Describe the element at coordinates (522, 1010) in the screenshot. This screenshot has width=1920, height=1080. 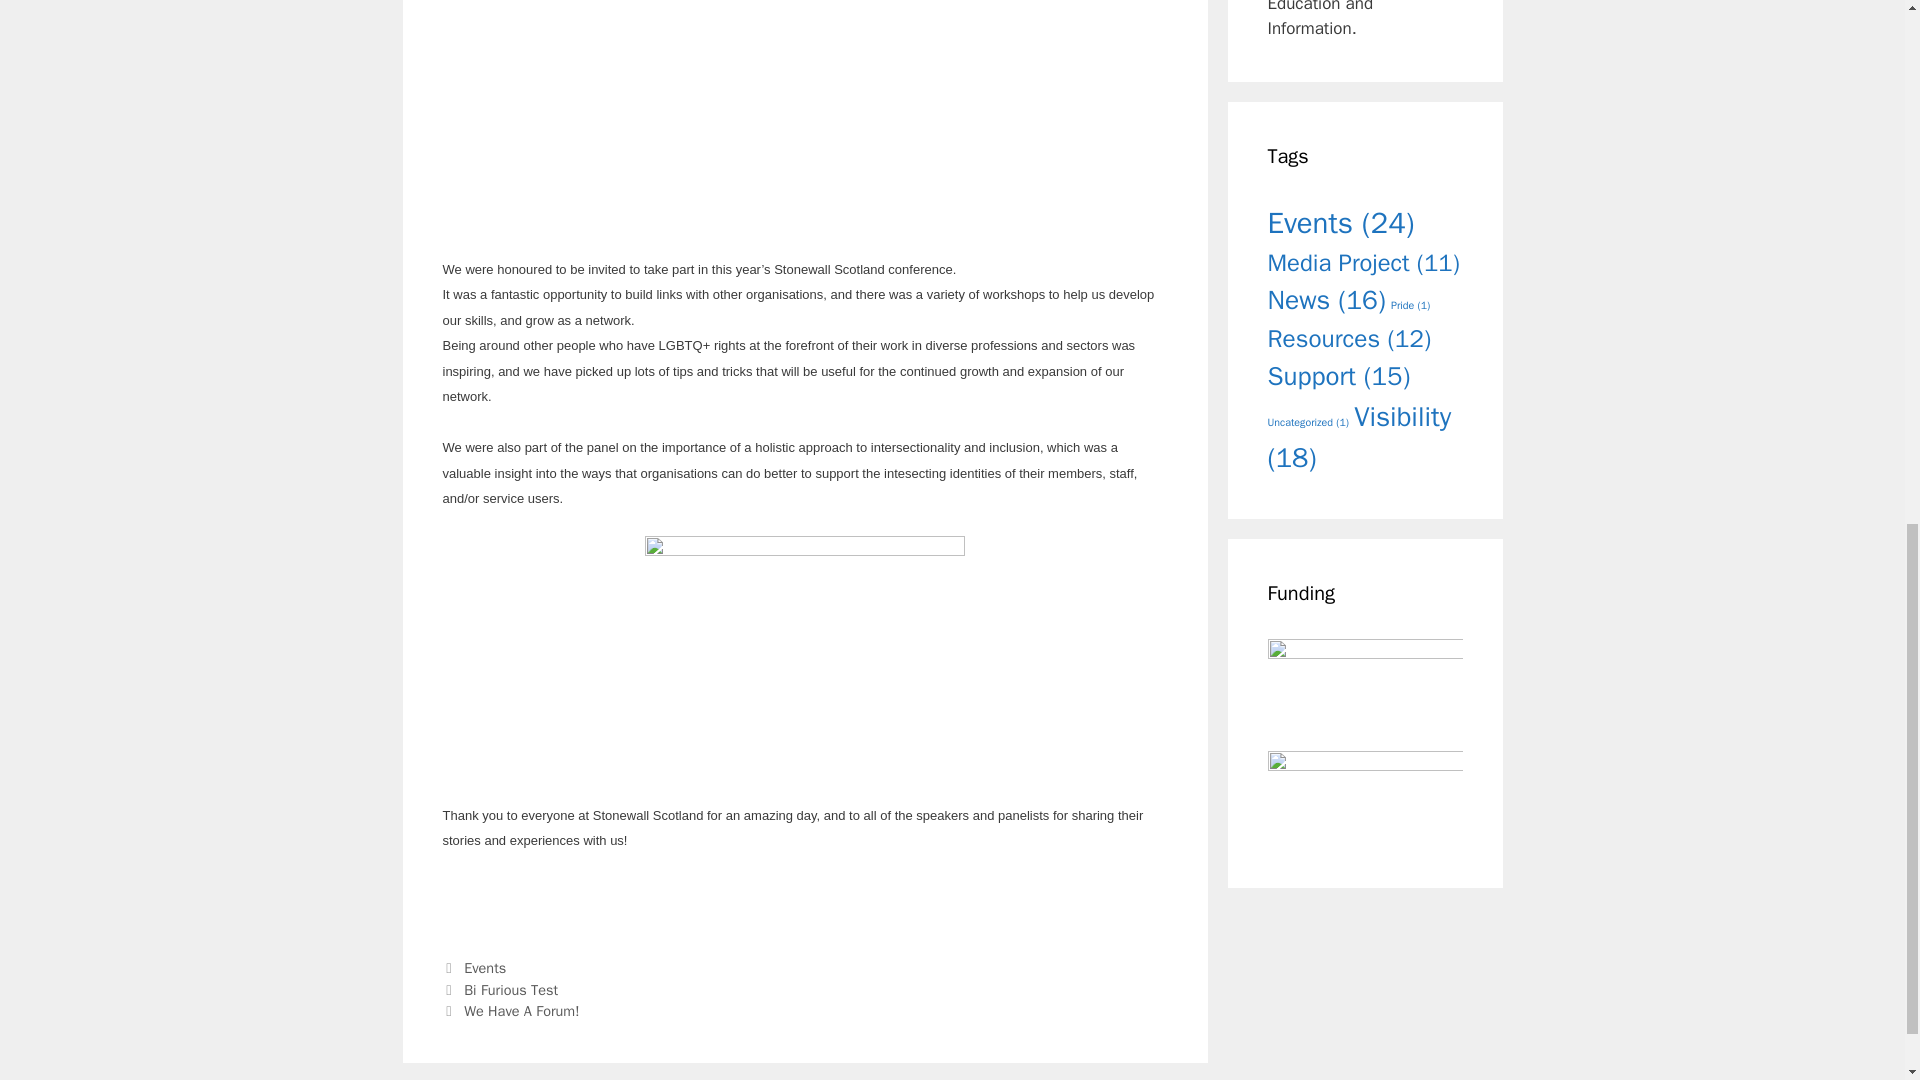
I see `We Have A Forum!` at that location.